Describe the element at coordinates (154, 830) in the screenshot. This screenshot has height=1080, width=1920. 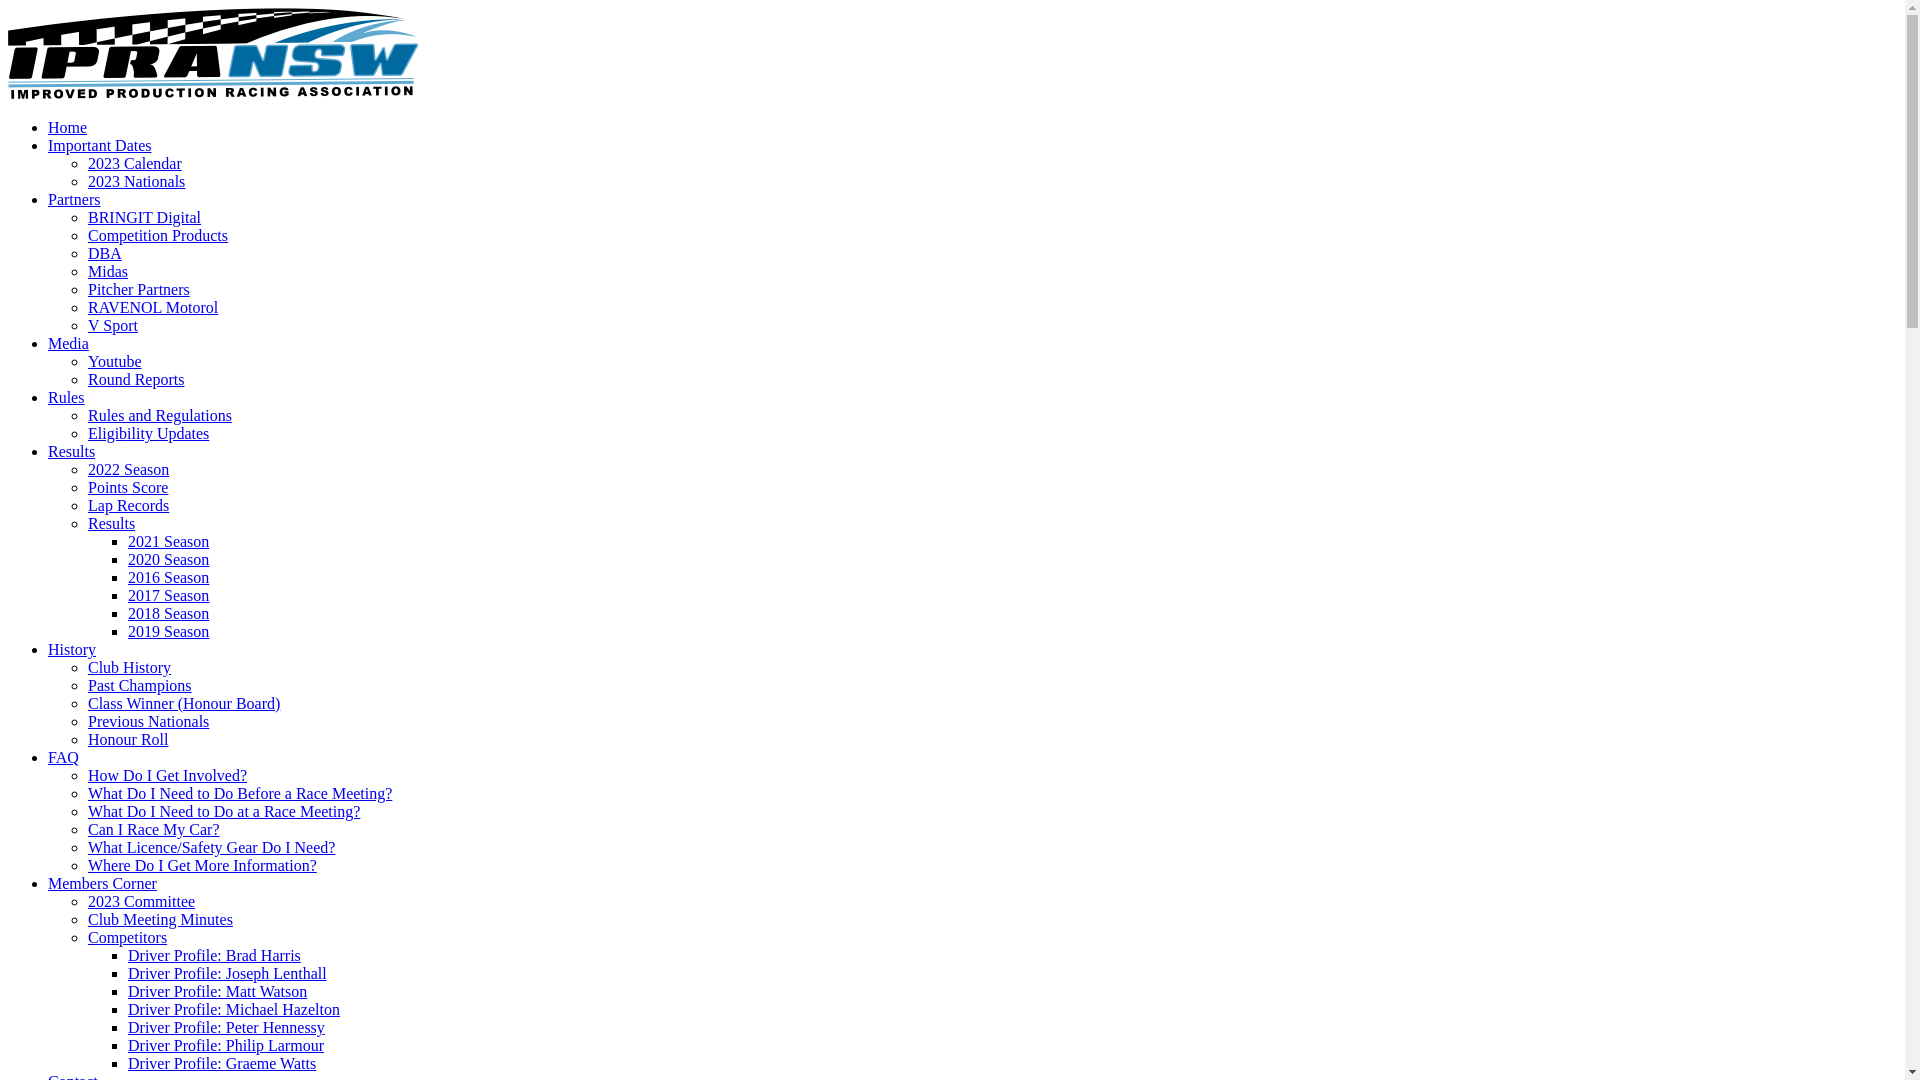
I see `Can I Race My Car?` at that location.